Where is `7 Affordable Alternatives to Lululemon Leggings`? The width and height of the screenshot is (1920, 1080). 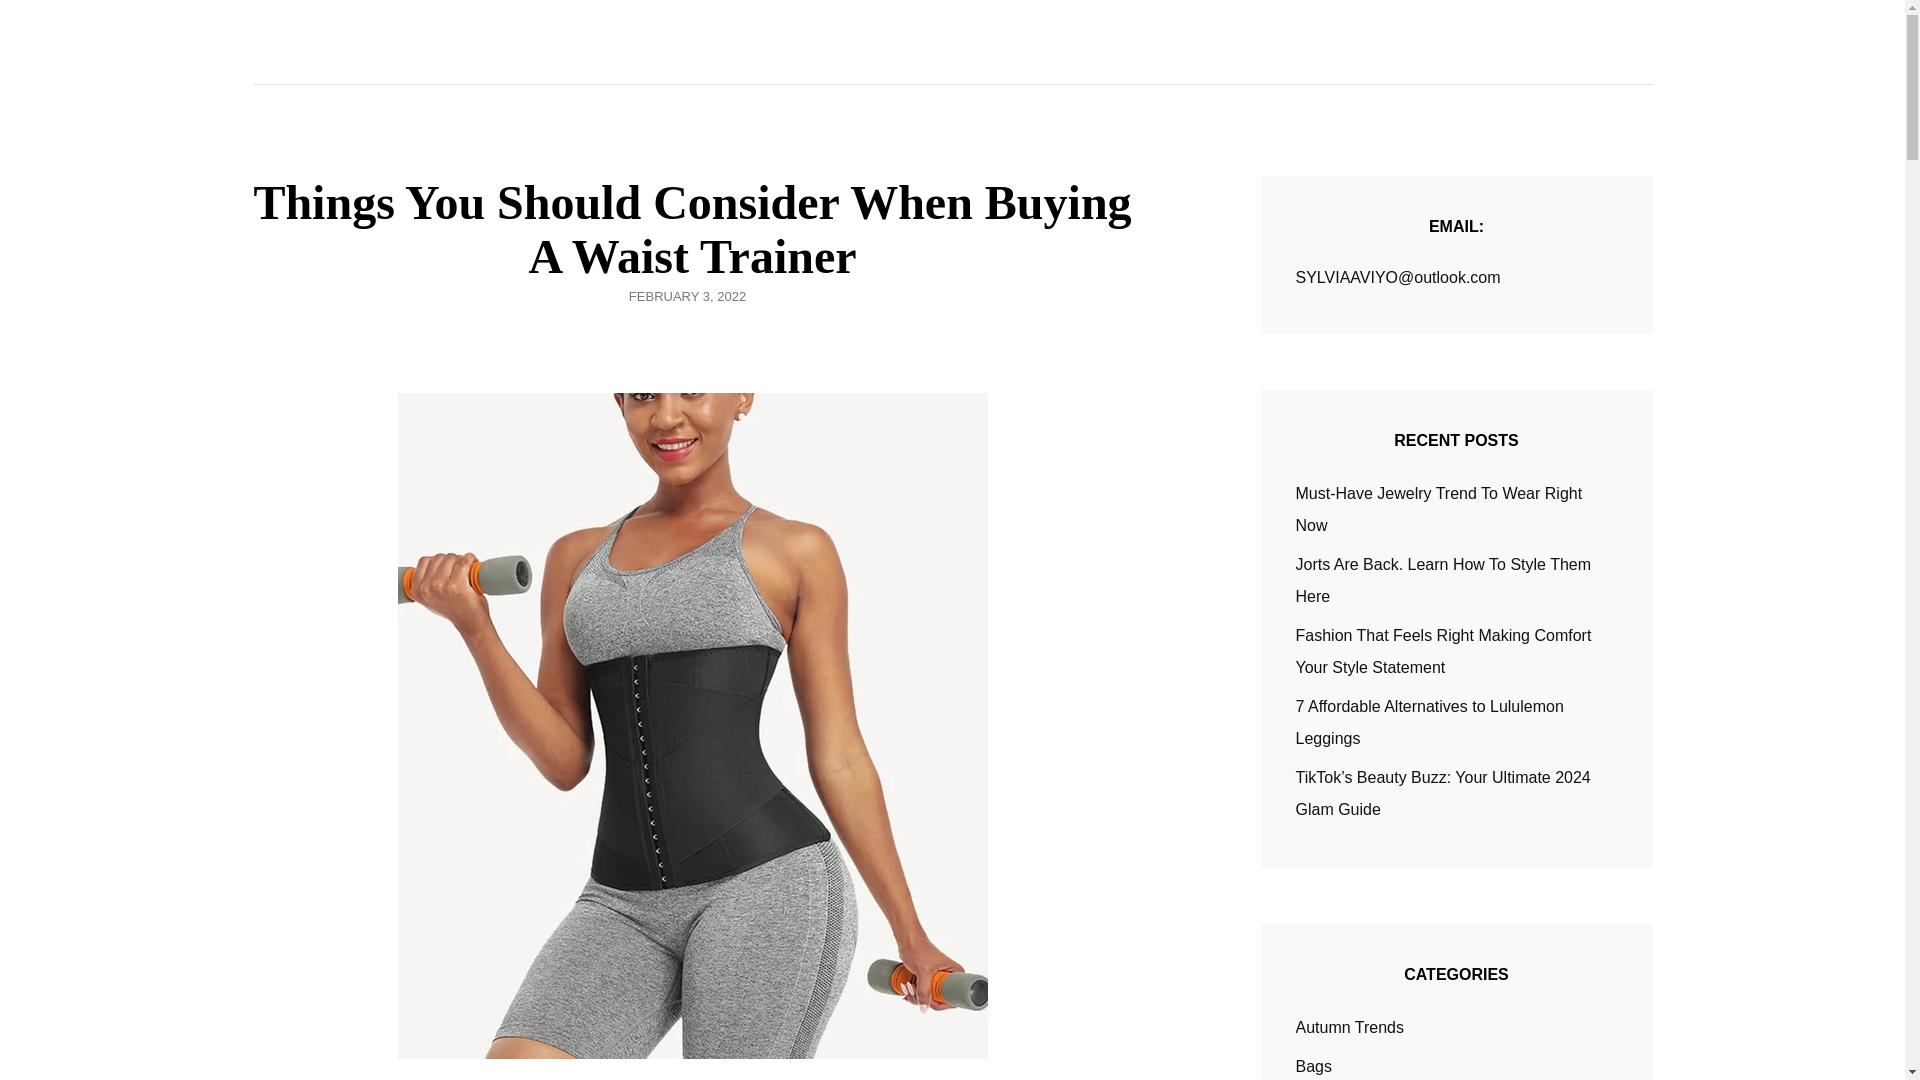 7 Affordable Alternatives to Lululemon Leggings is located at coordinates (1430, 722).